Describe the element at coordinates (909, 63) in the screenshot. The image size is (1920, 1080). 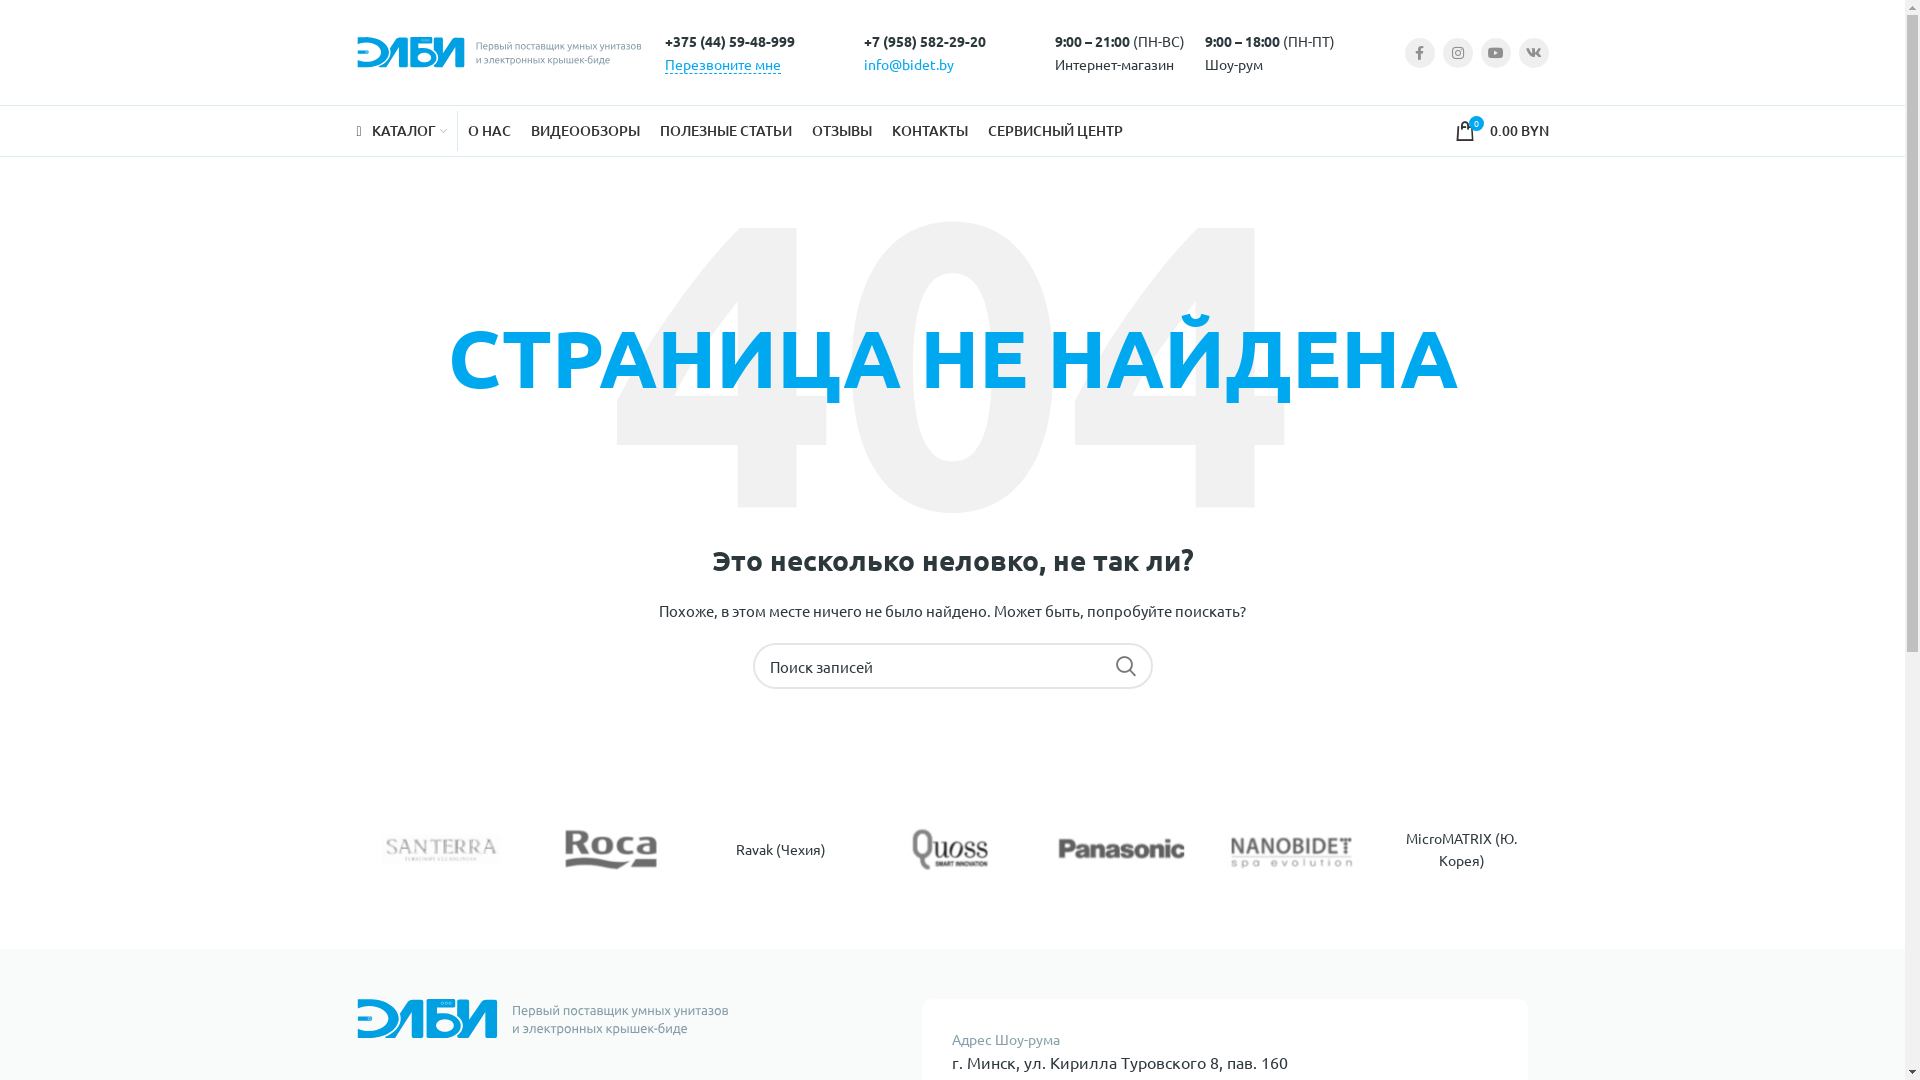
I see `info@bidet.by` at that location.